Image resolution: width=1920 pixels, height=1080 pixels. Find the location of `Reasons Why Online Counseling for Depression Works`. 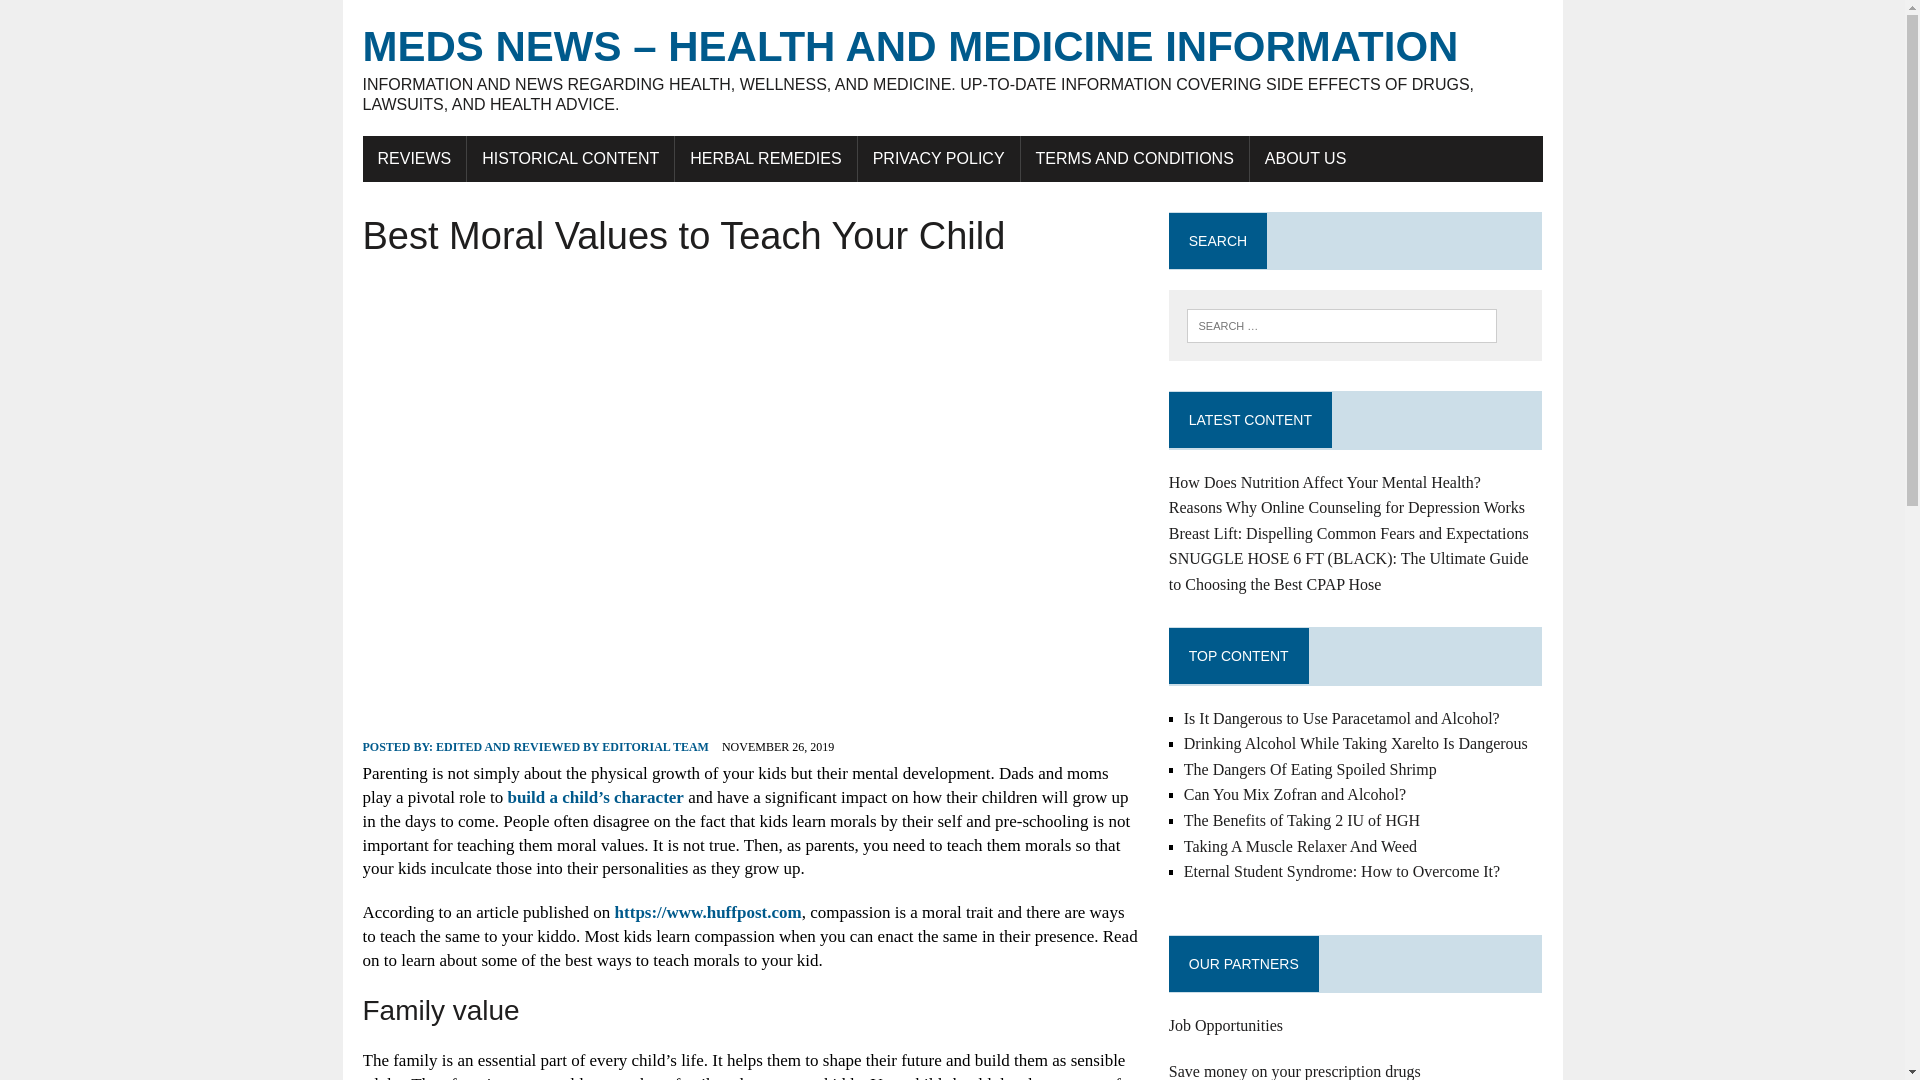

Reasons Why Online Counseling for Depression Works is located at coordinates (1346, 507).